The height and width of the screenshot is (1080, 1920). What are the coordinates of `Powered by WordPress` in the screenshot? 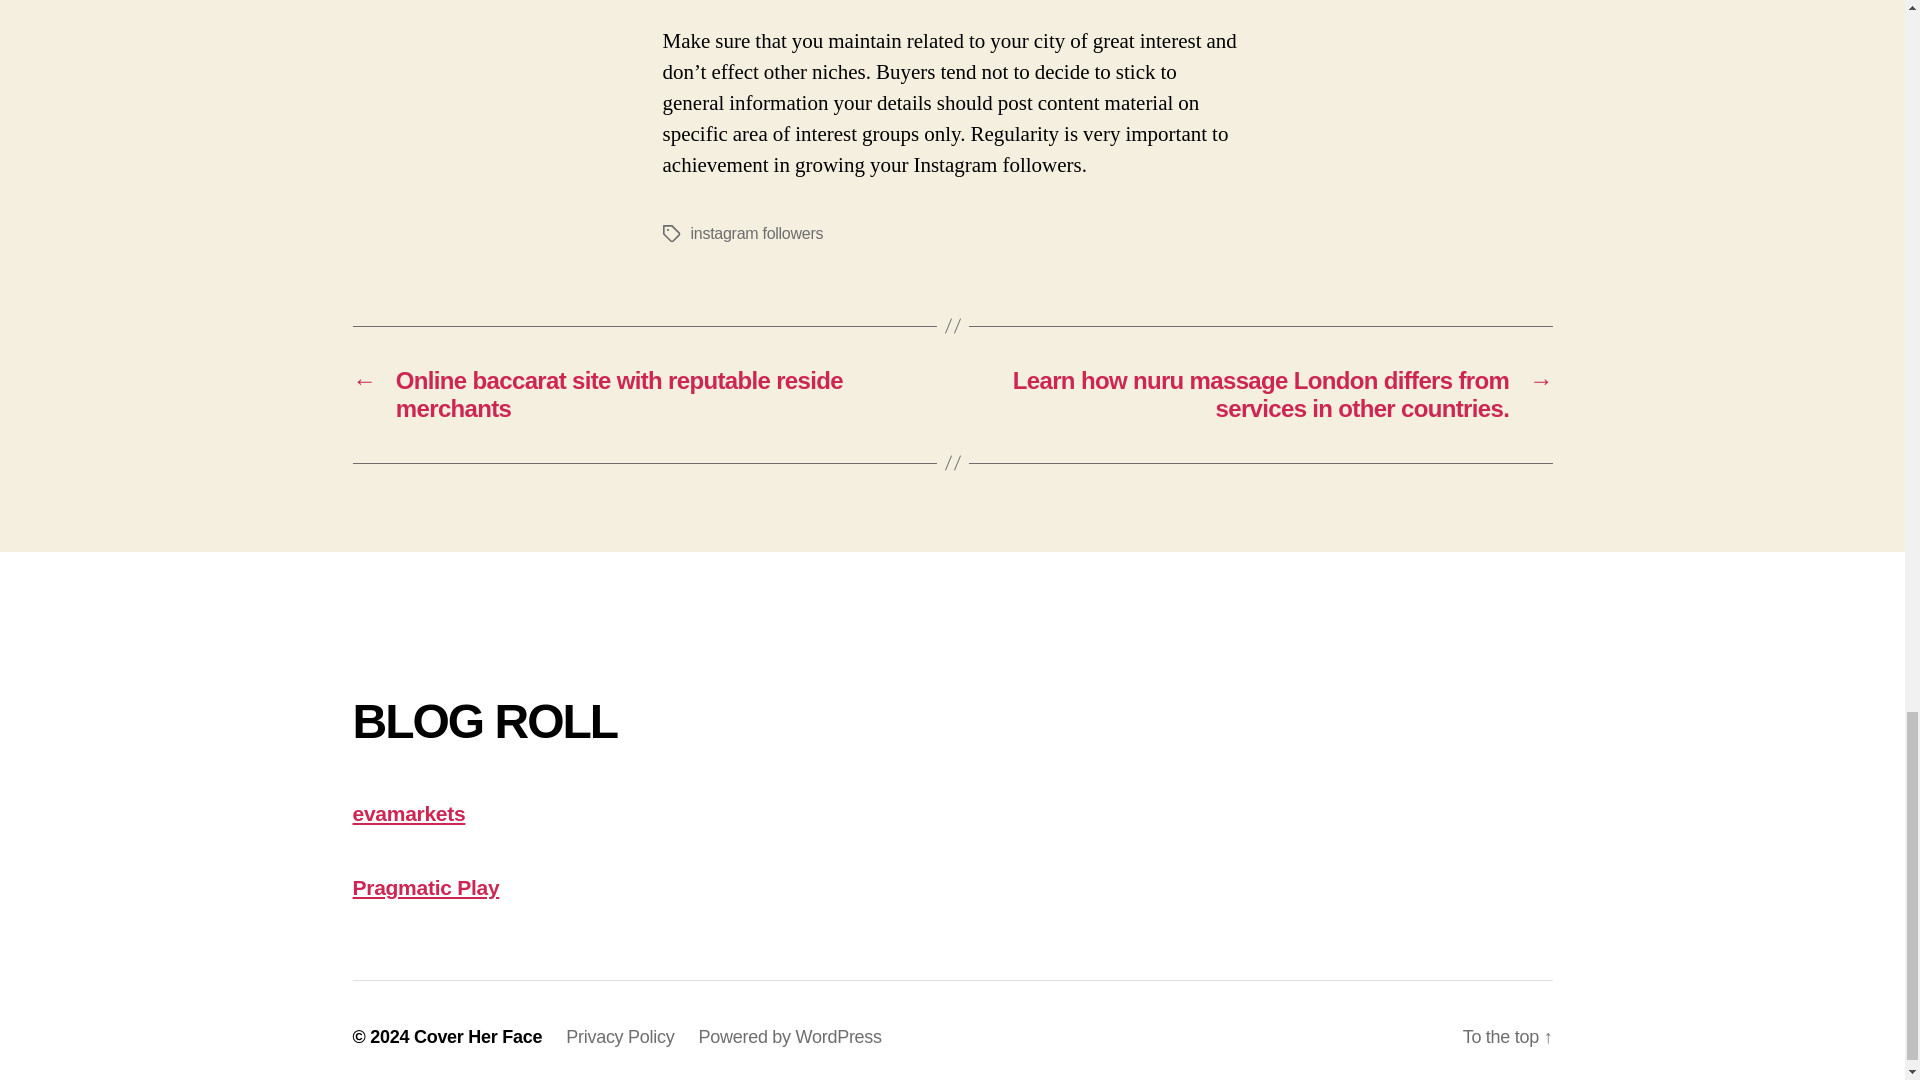 It's located at (790, 1036).